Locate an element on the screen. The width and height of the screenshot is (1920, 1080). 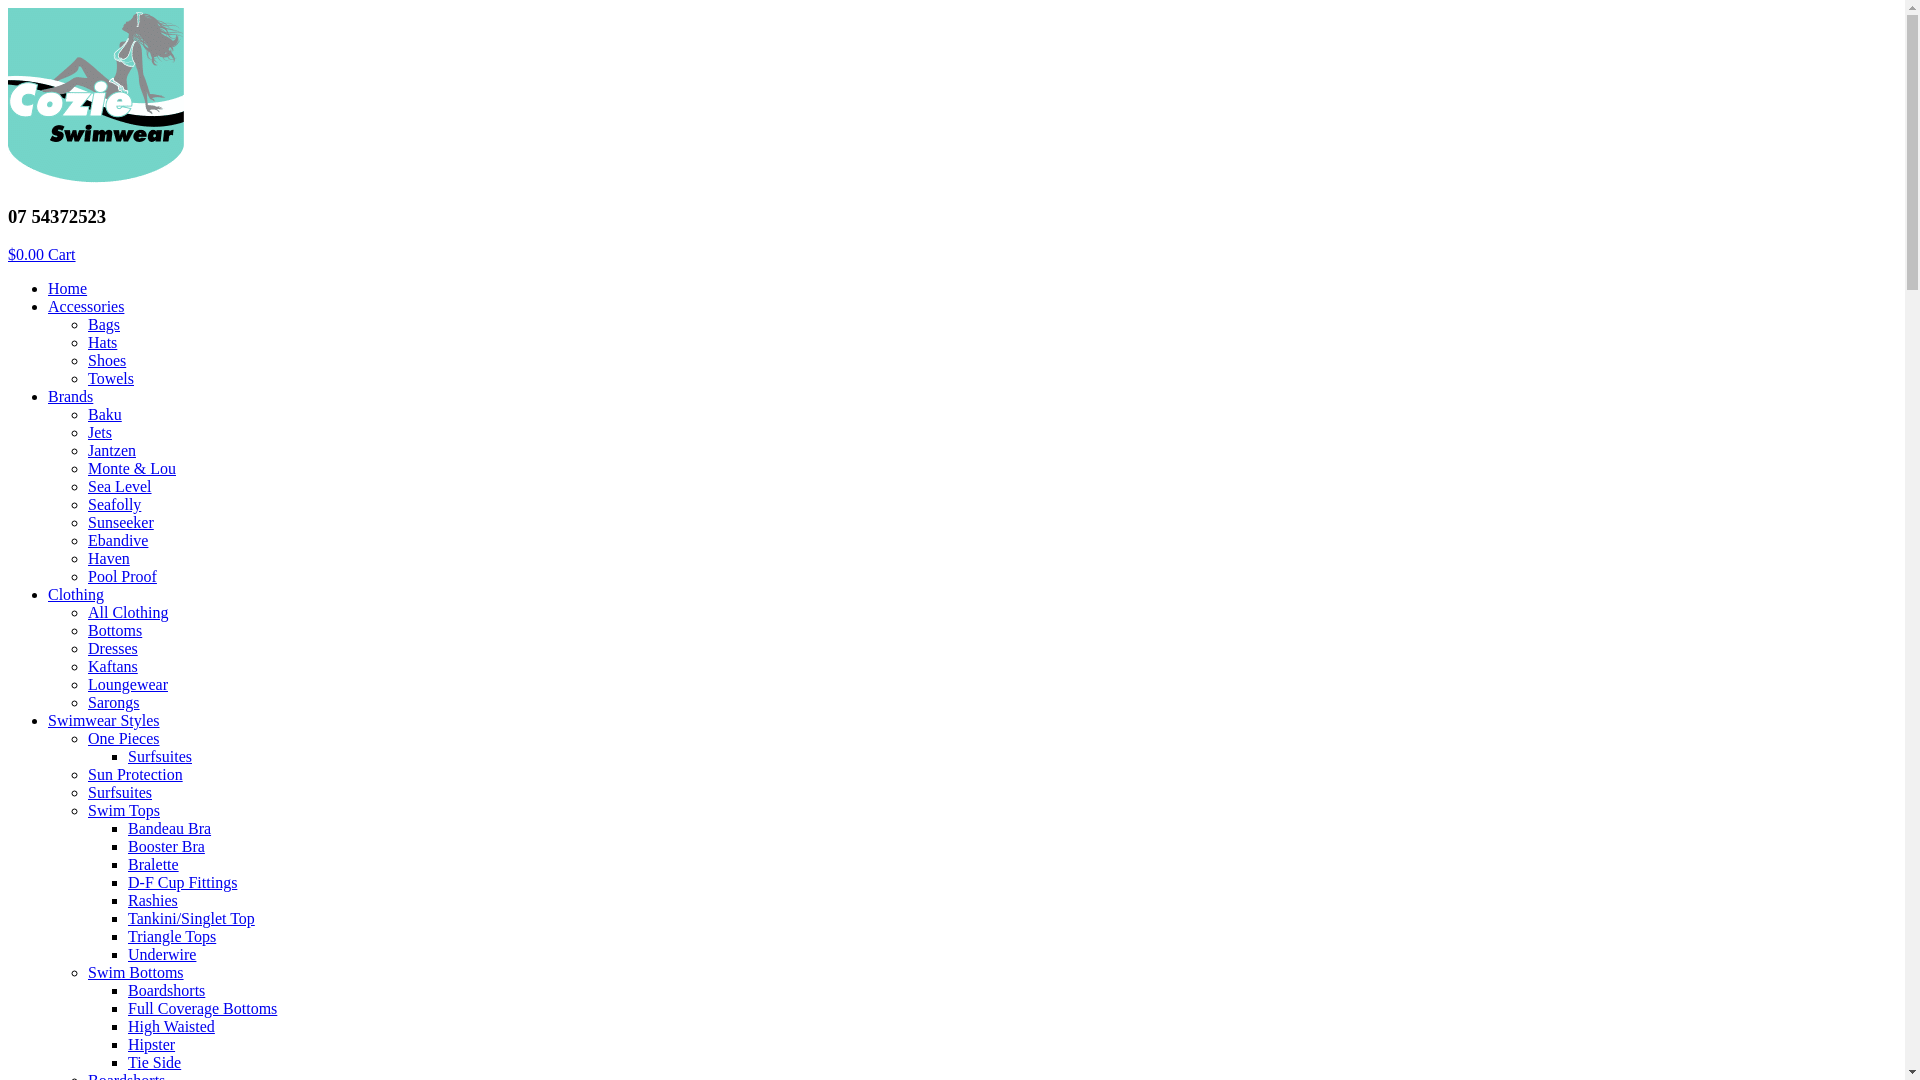
Triangle Tops is located at coordinates (172, 936).